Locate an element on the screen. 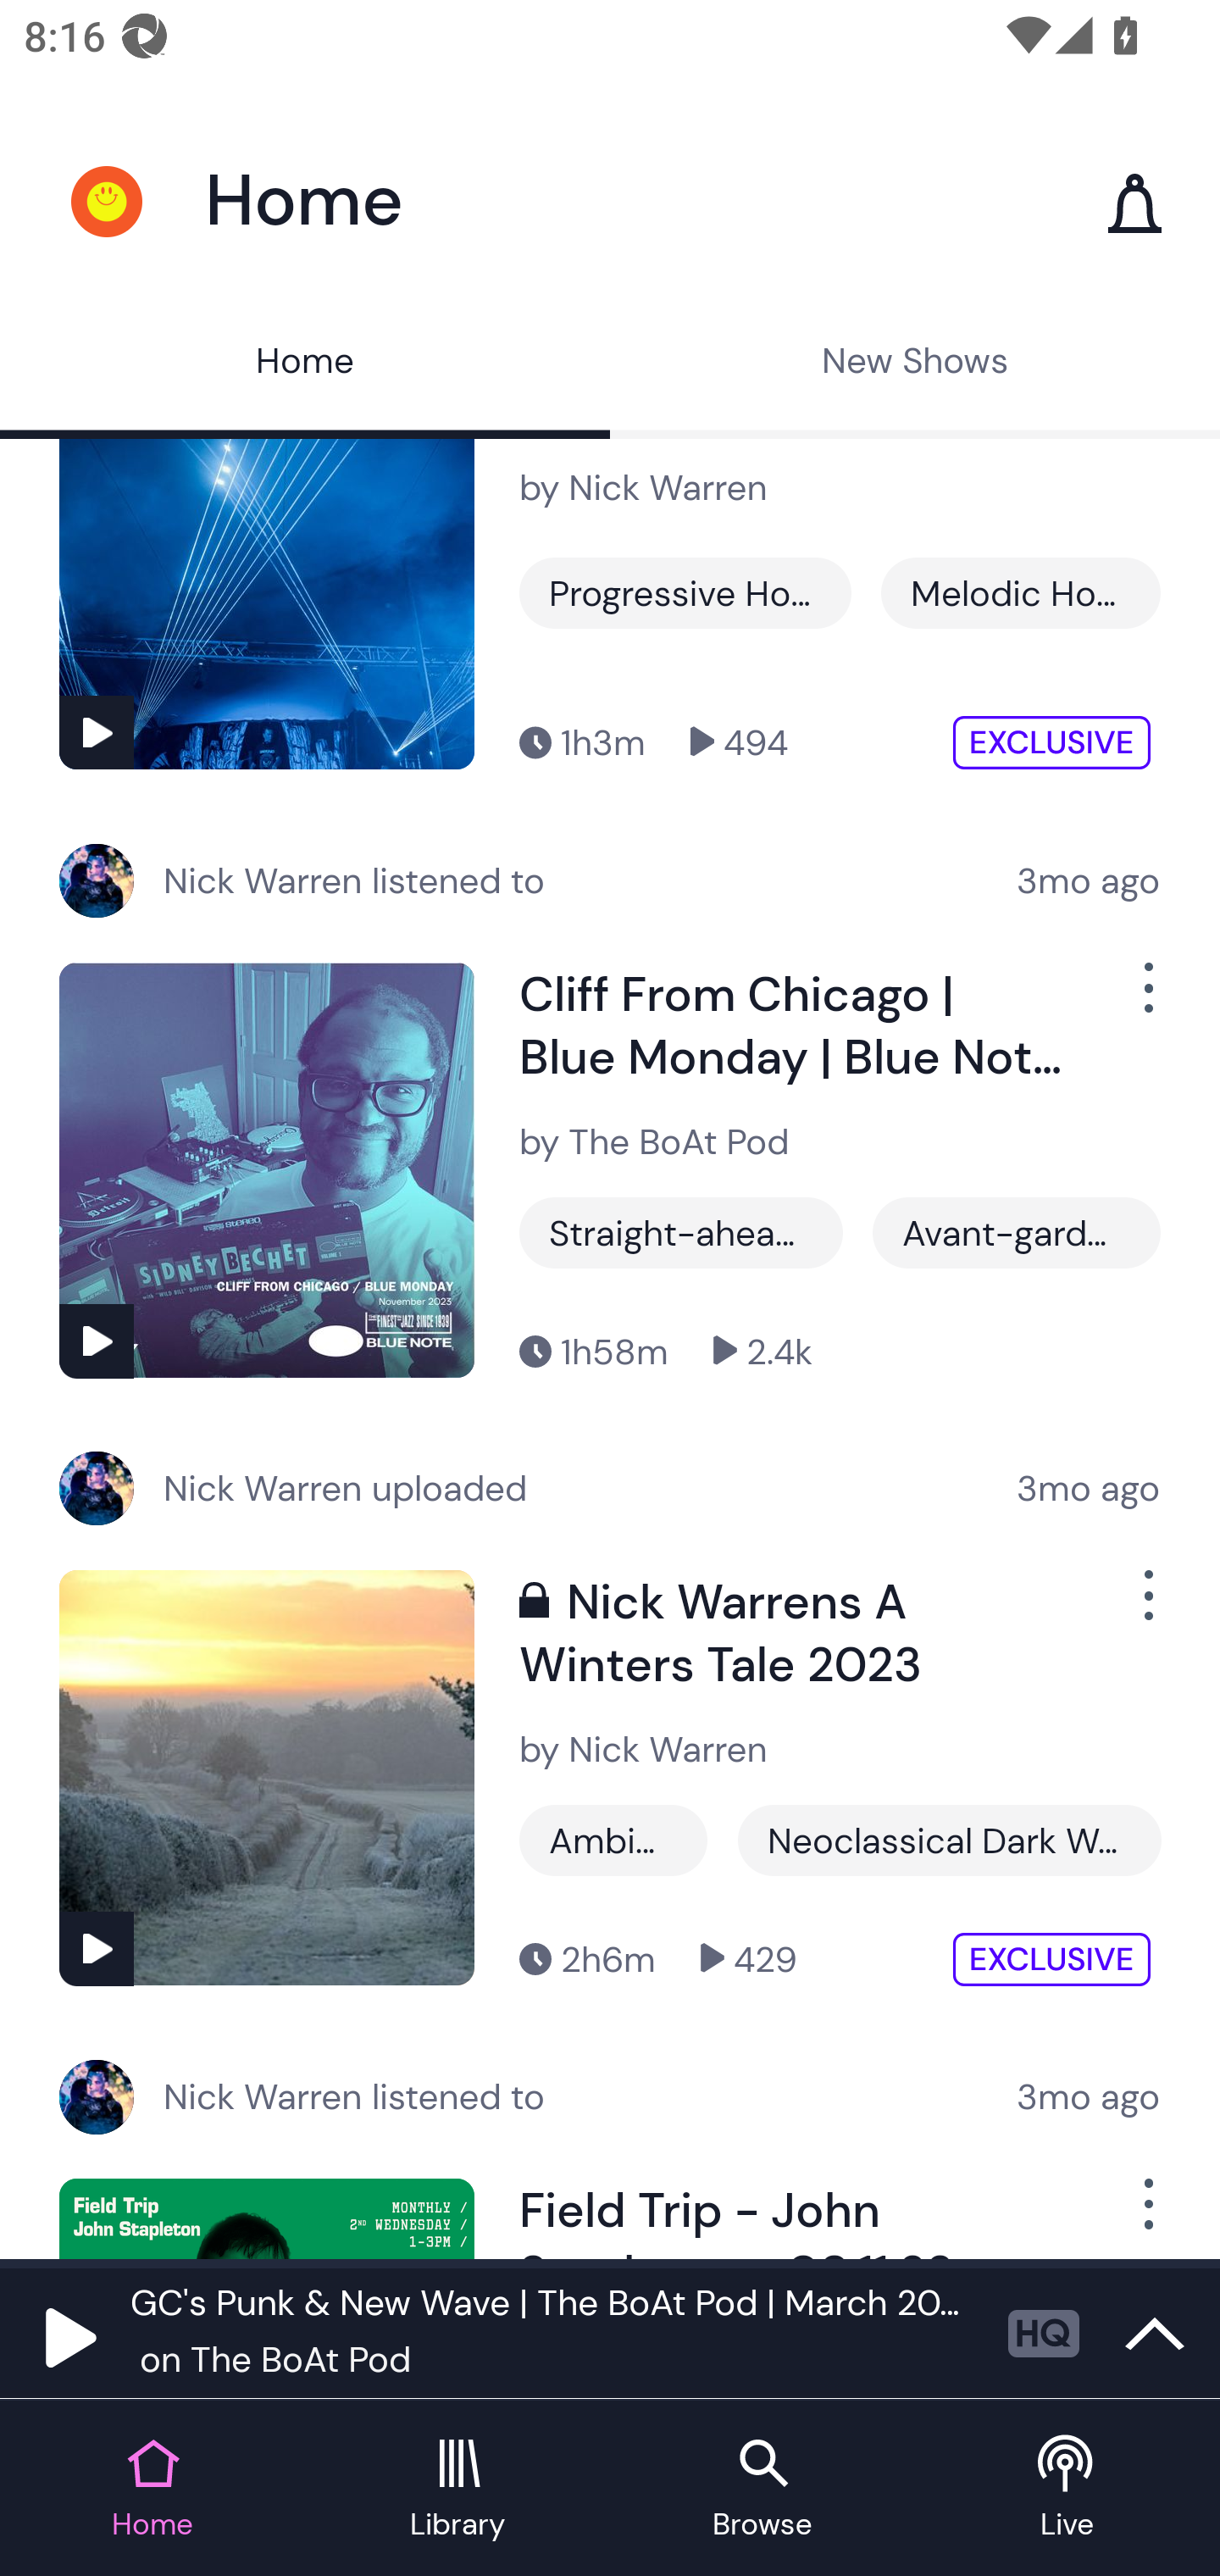 The width and height of the screenshot is (1220, 2576). Browse tab Browse is located at coordinates (762, 2490).